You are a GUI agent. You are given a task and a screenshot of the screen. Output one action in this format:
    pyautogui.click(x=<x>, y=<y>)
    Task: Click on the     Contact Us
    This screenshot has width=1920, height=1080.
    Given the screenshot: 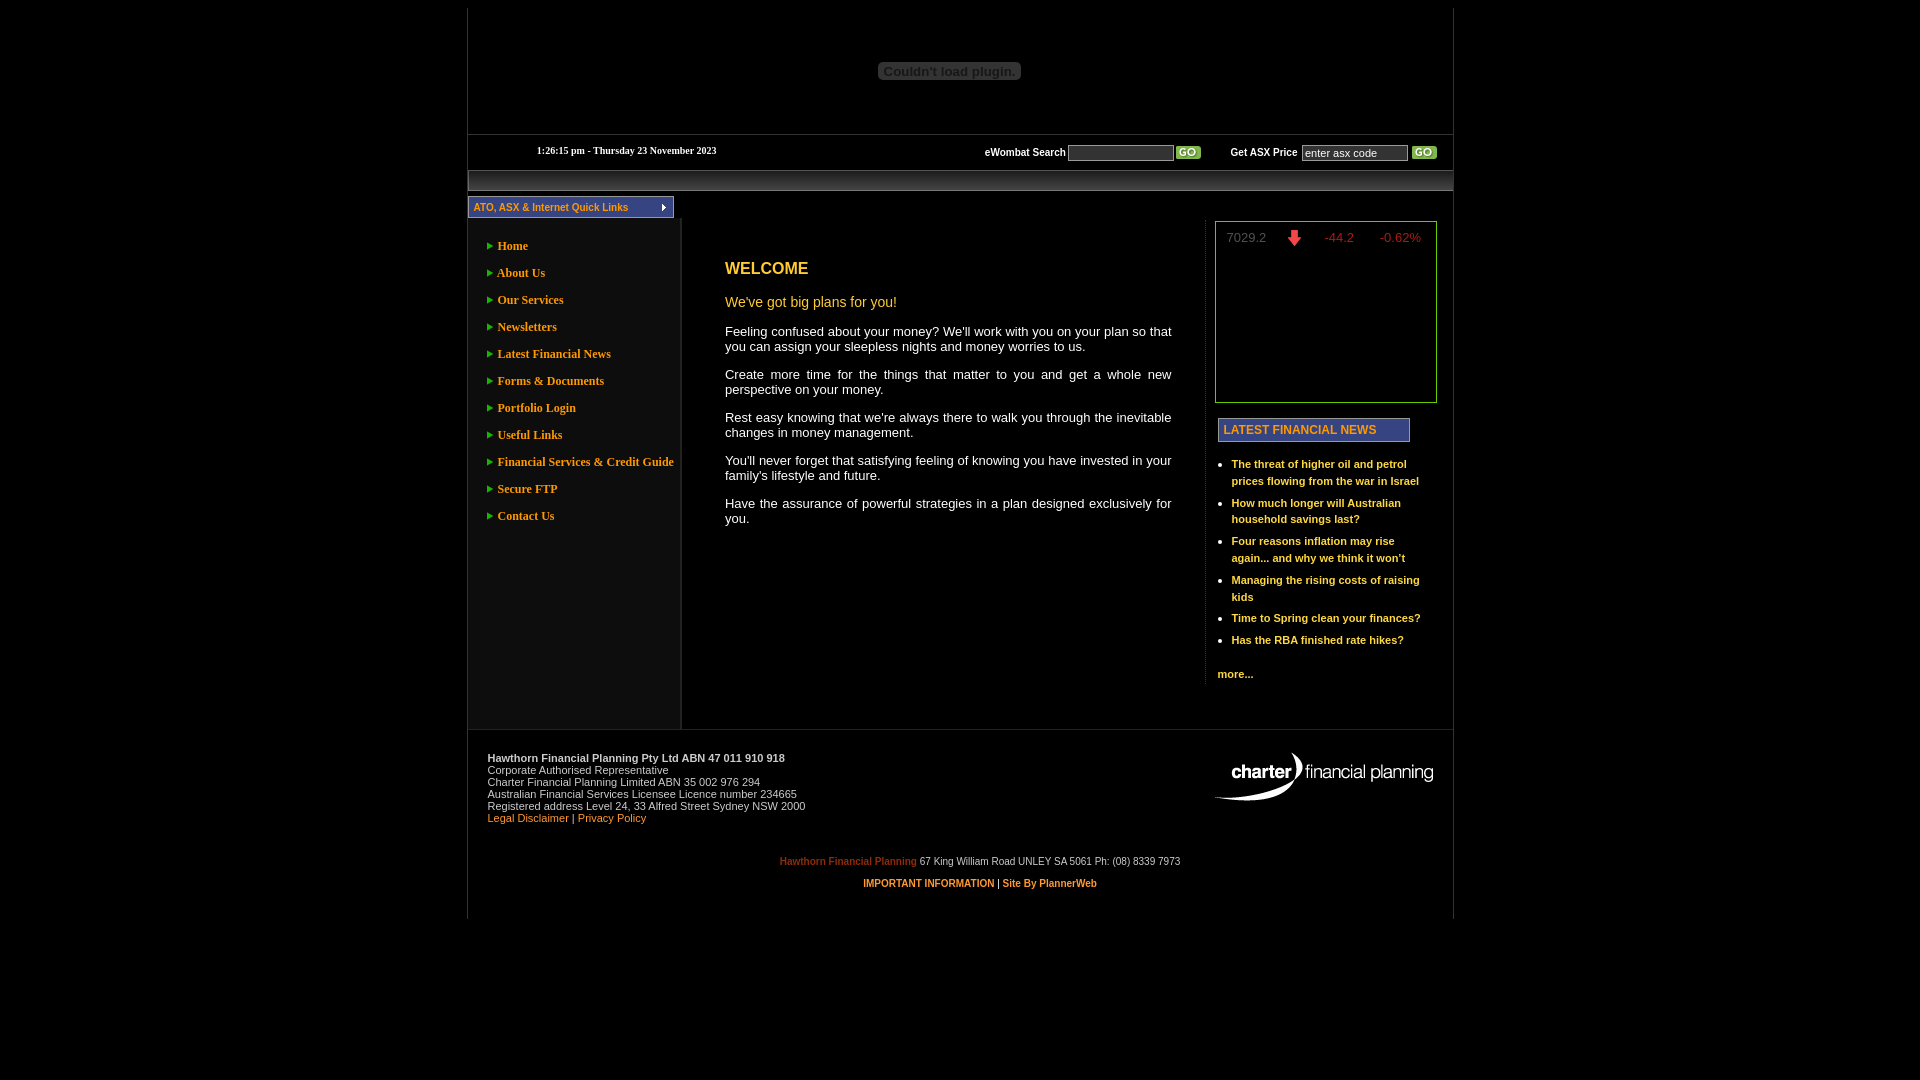 What is the action you would take?
    pyautogui.click(x=579, y=516)
    